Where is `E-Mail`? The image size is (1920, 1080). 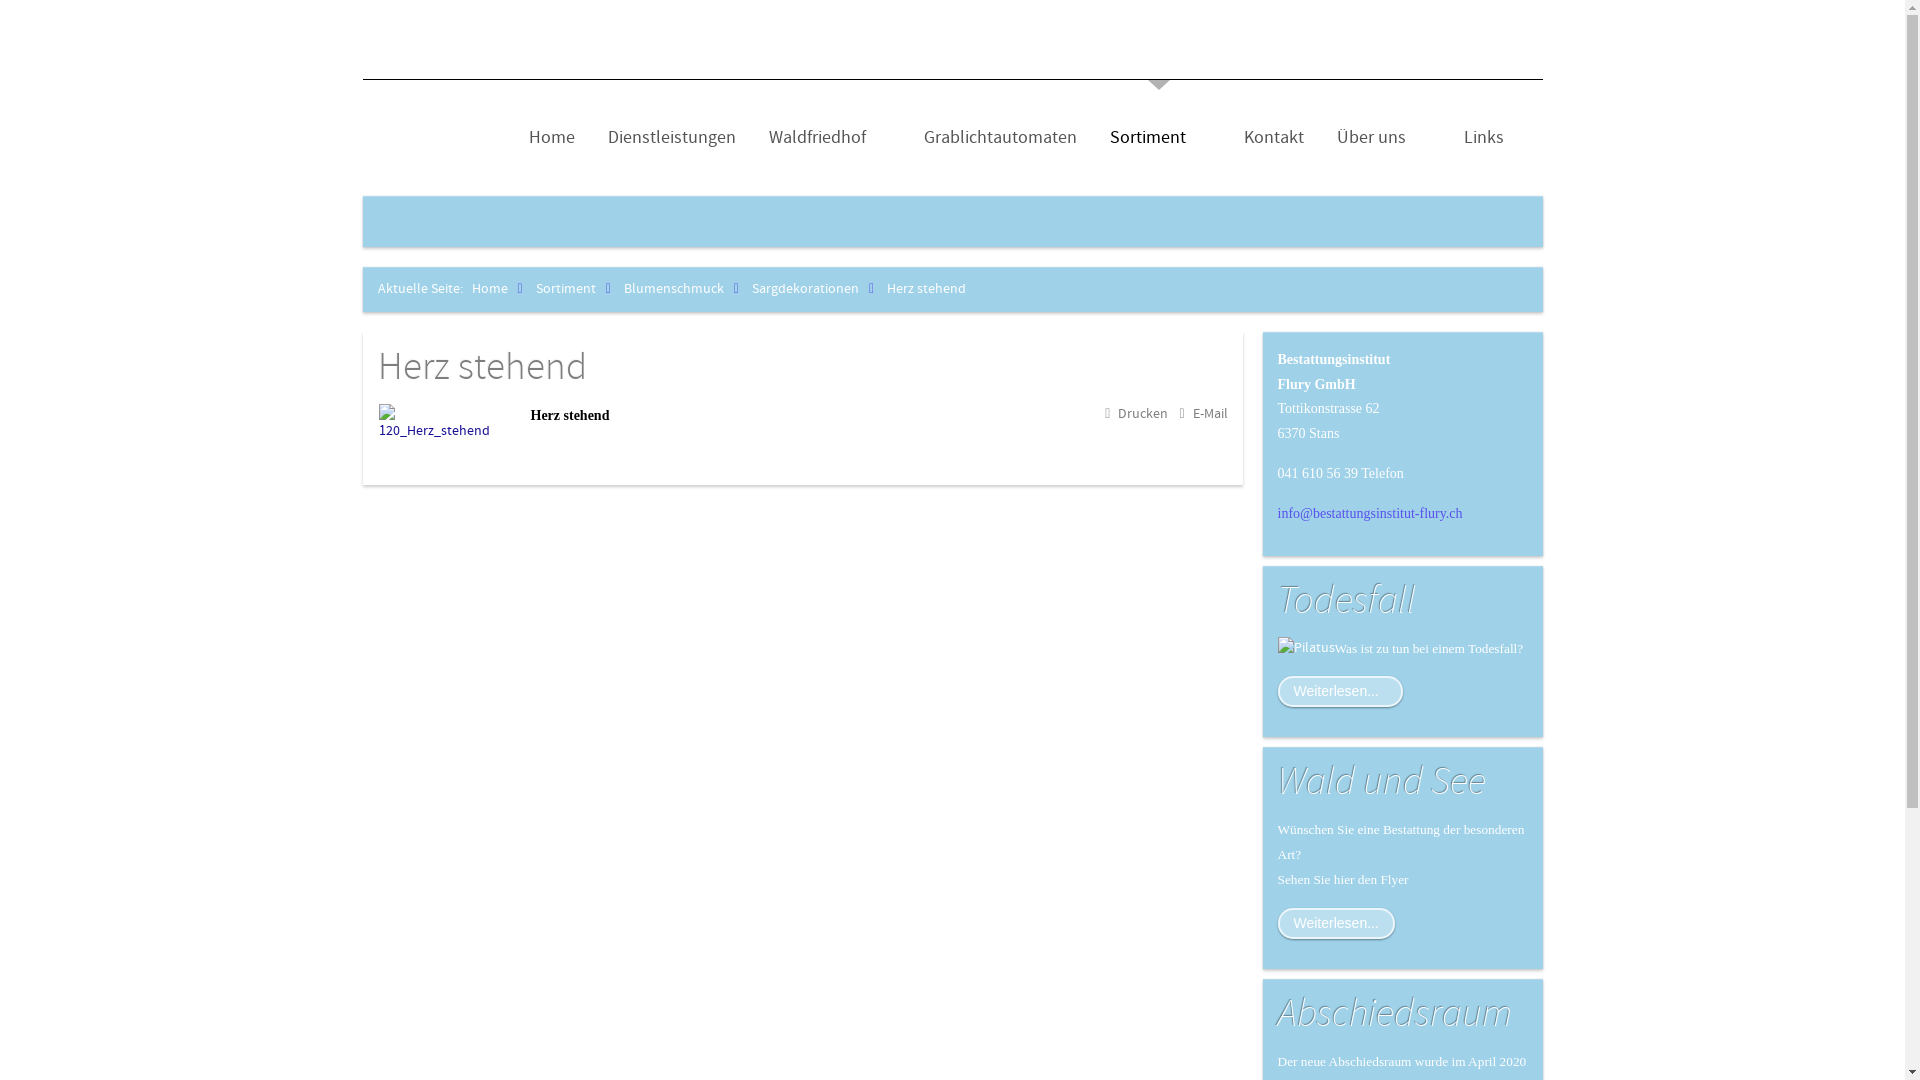
E-Mail is located at coordinates (1203, 414).